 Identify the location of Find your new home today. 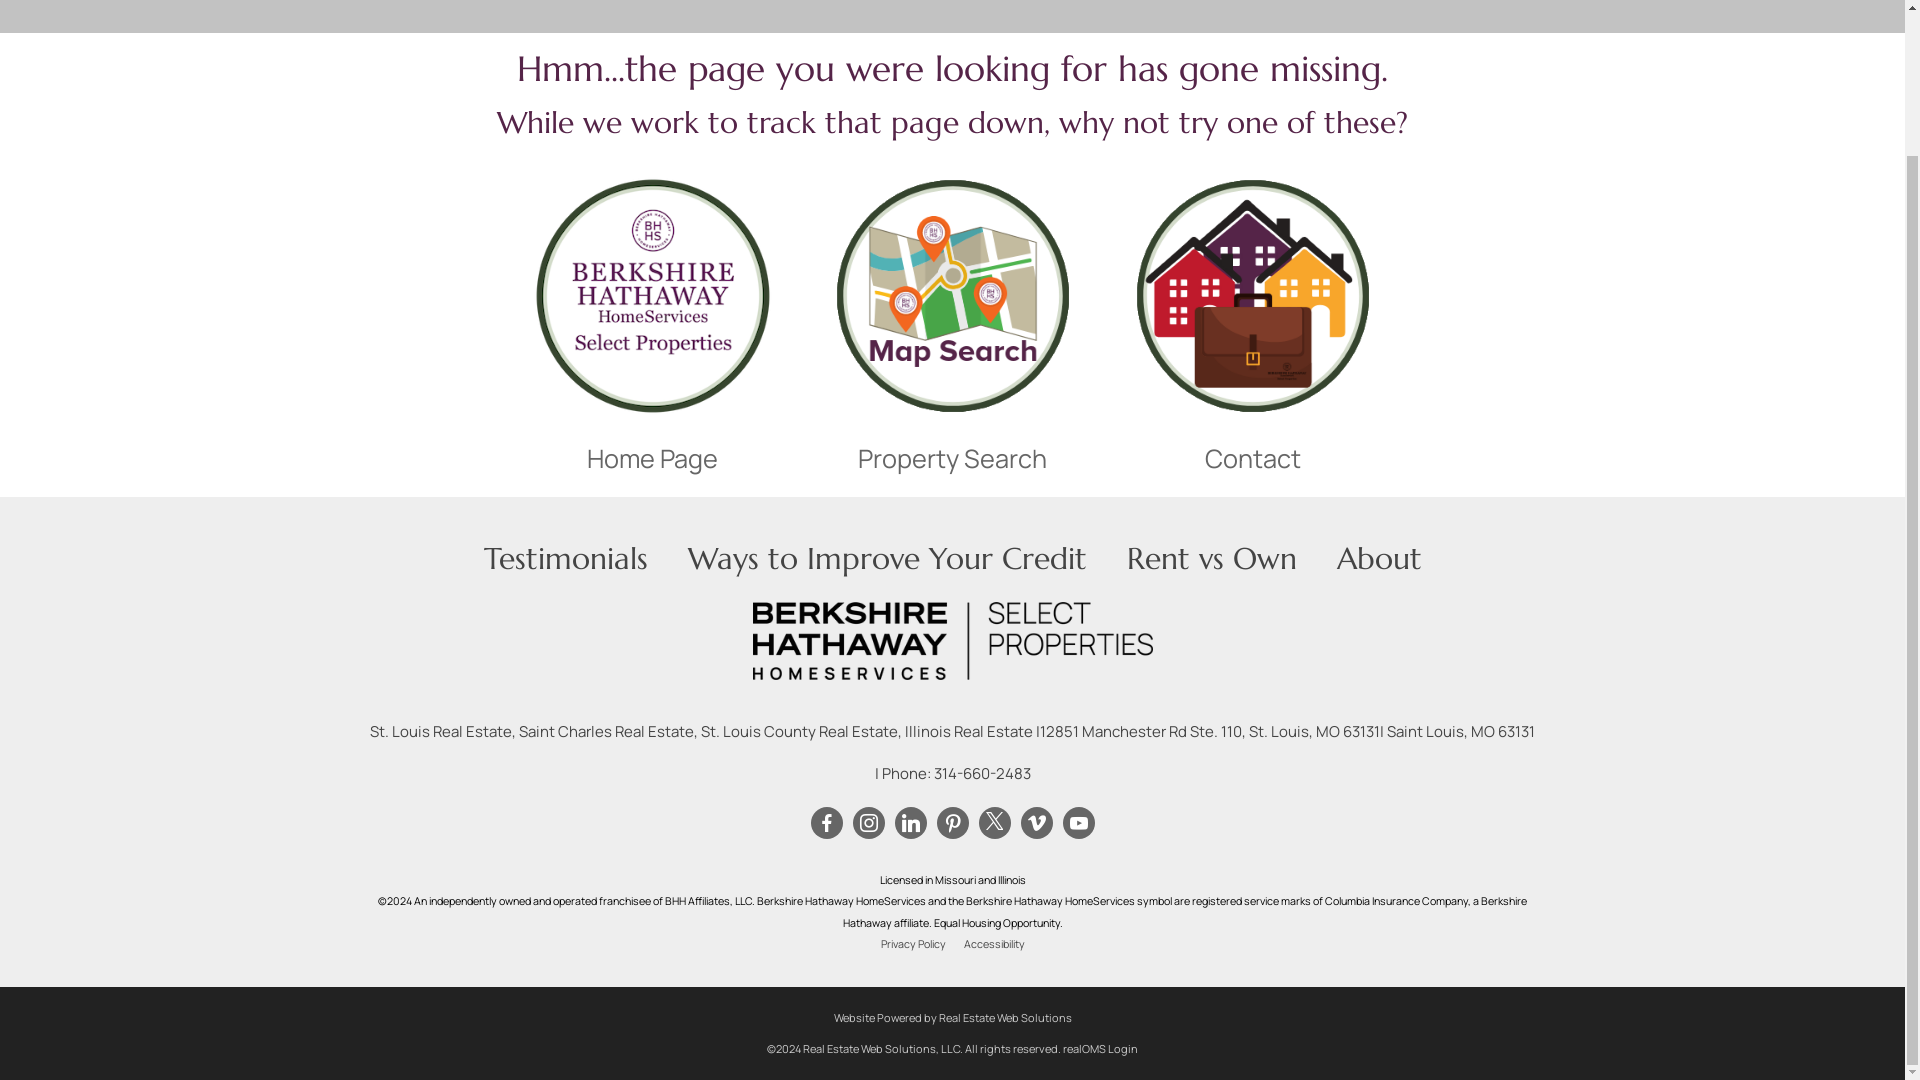
(952, 296).